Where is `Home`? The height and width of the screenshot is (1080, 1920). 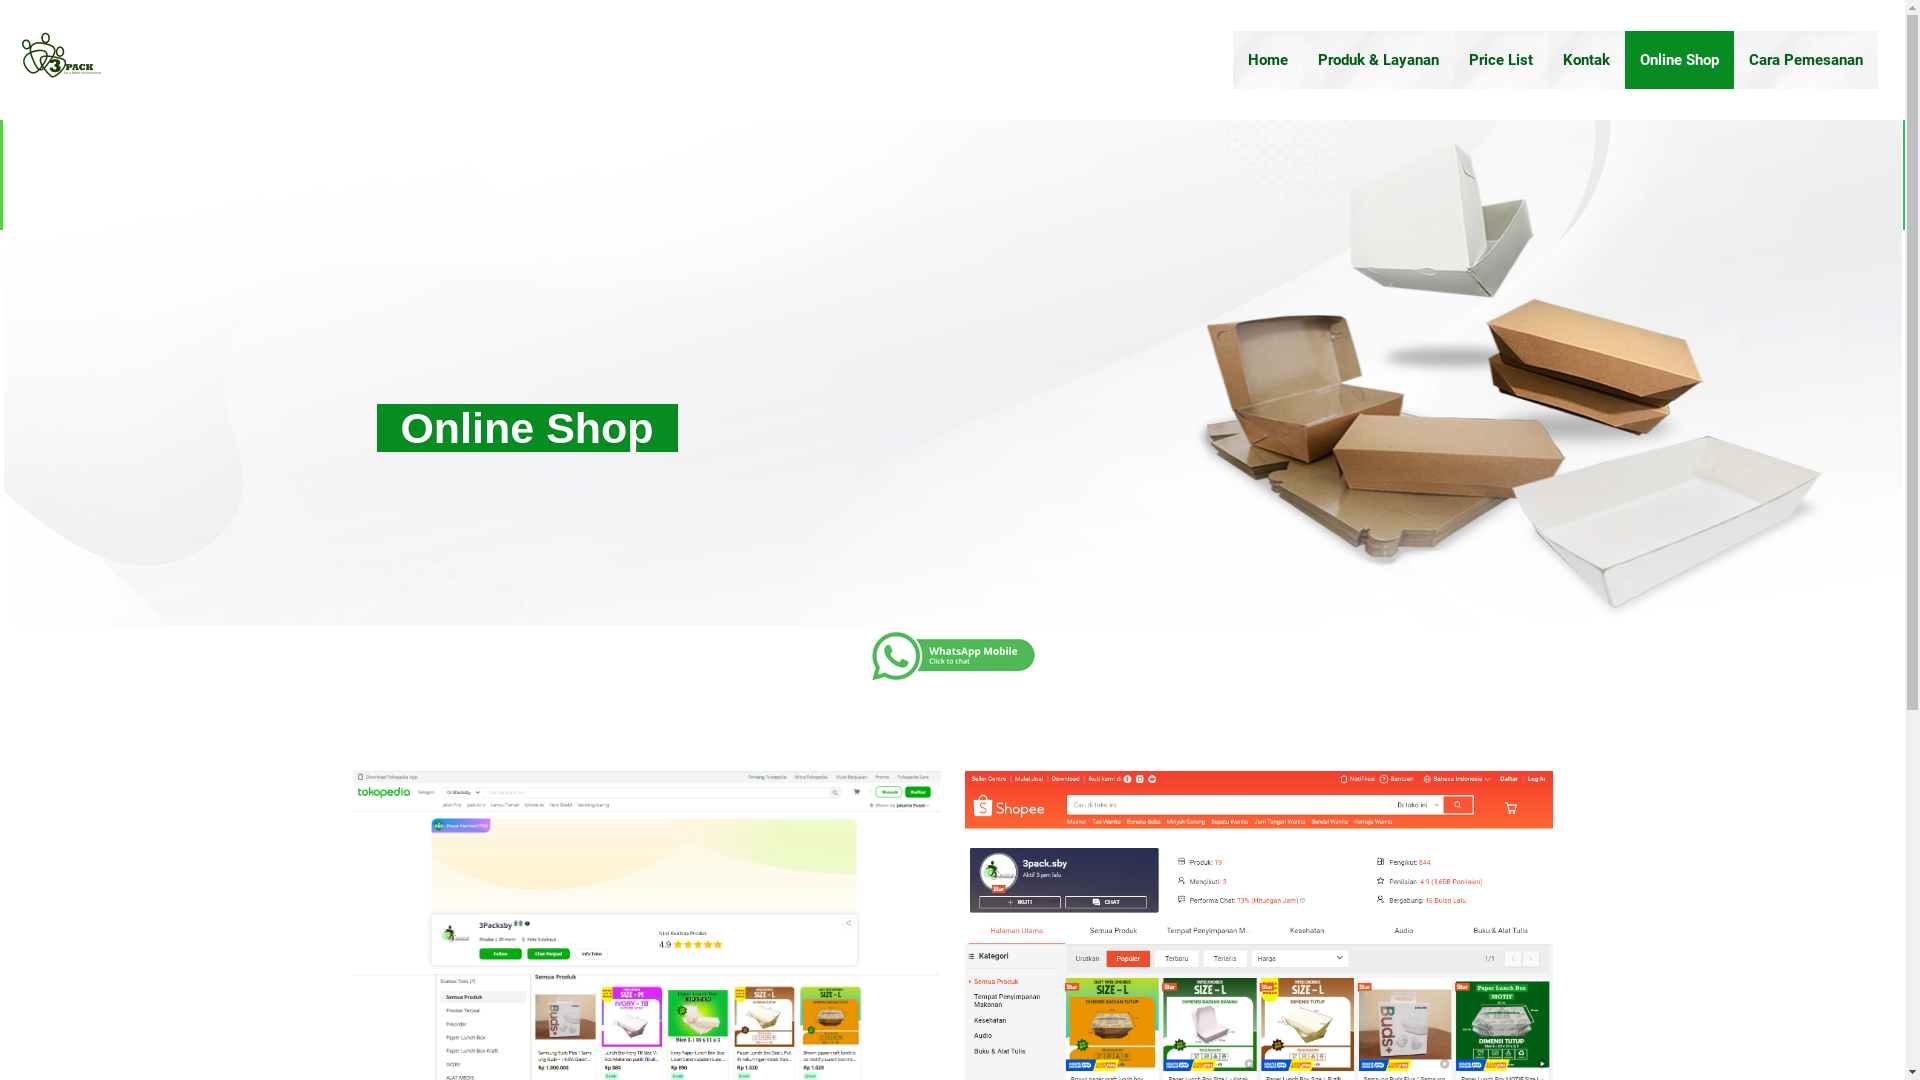
Home is located at coordinates (1268, 60).